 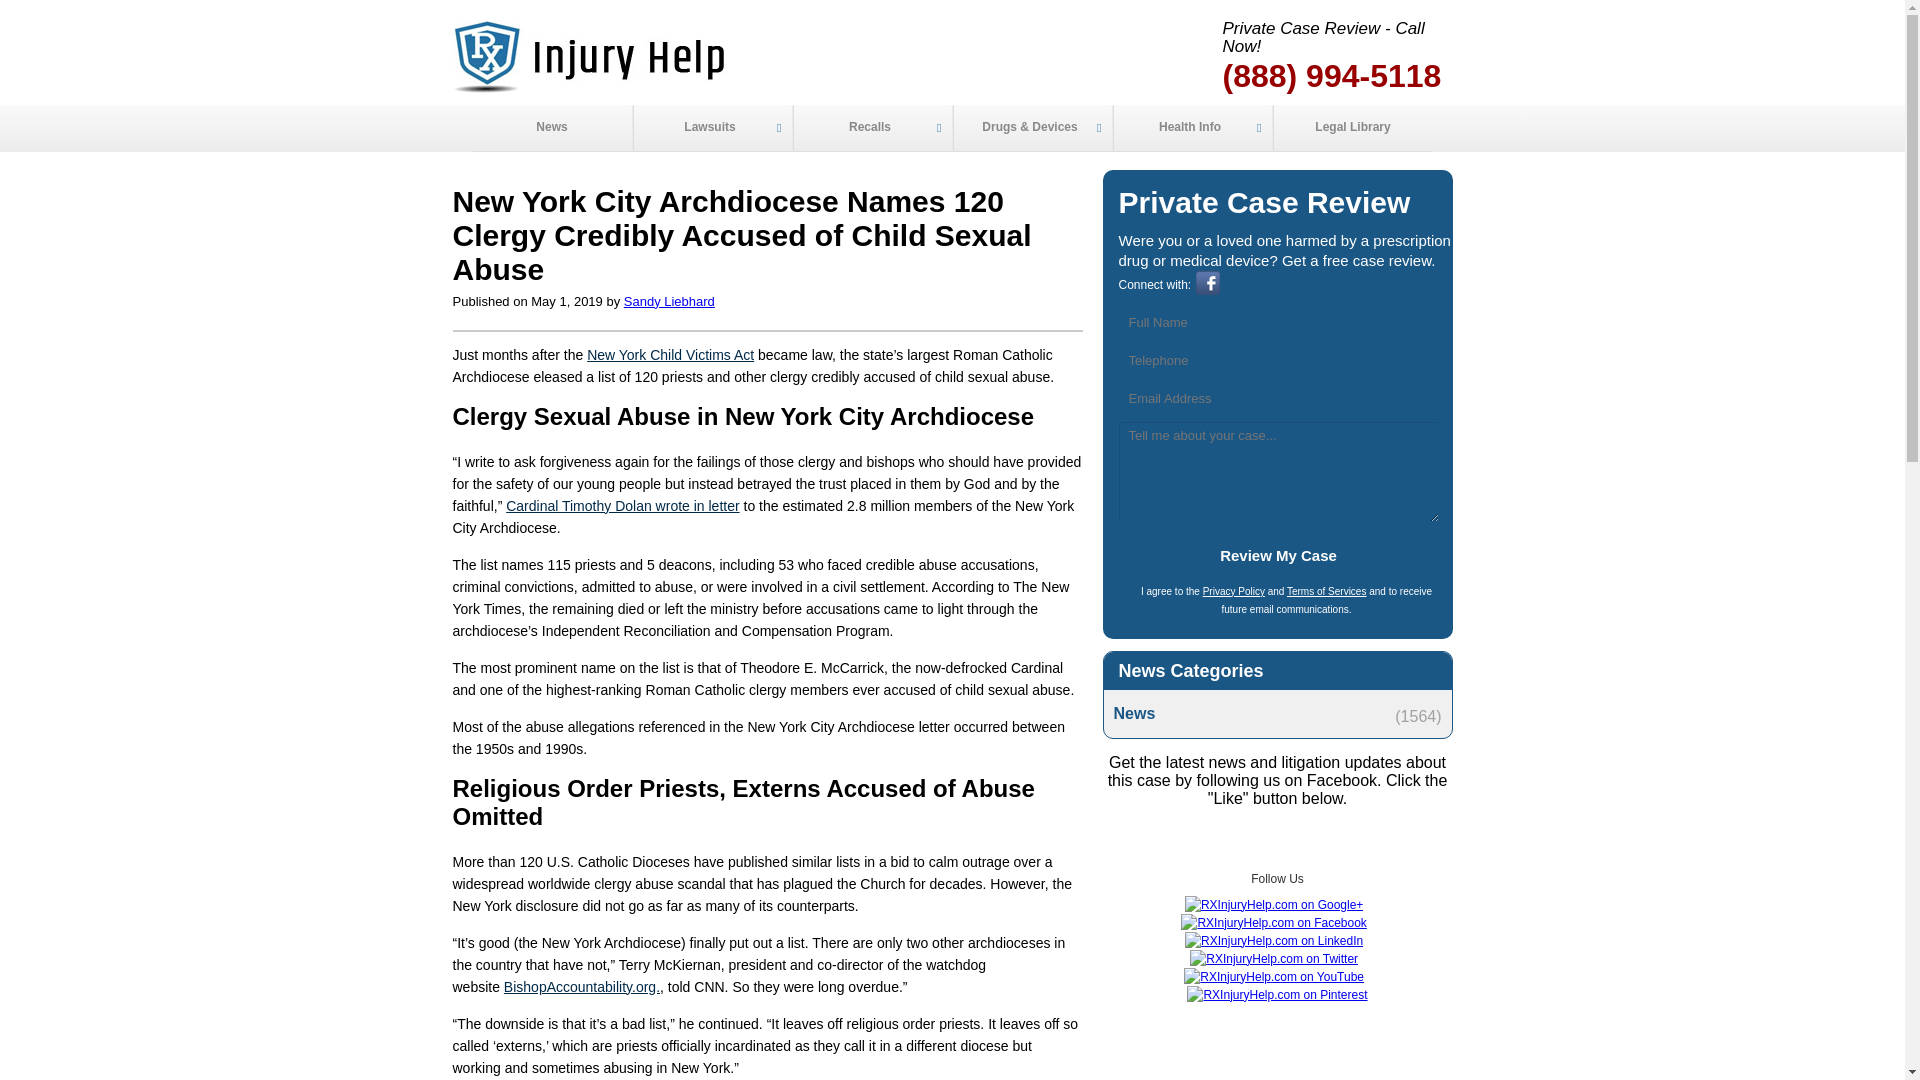 I want to click on RXInjuryHelp.com on Twitter, so click(x=1274, y=958).